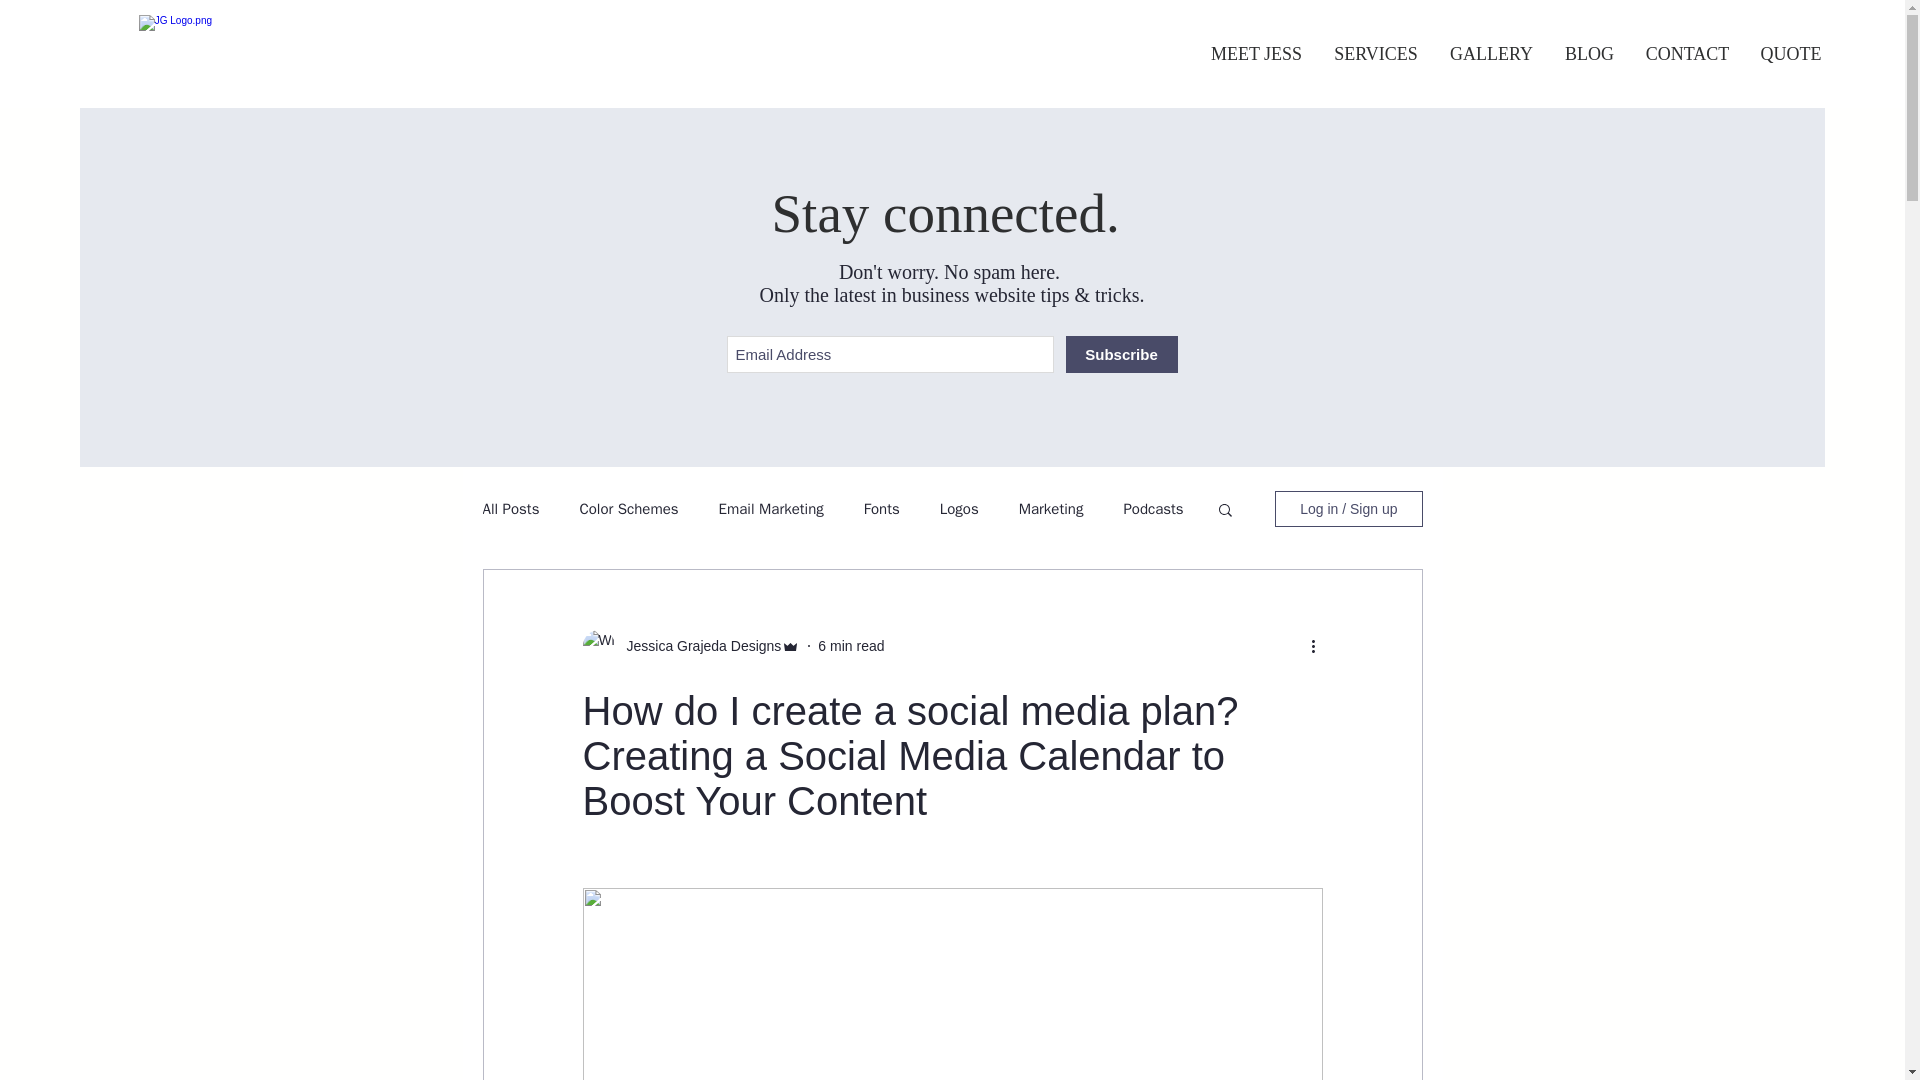  I want to click on Email Marketing, so click(770, 510).